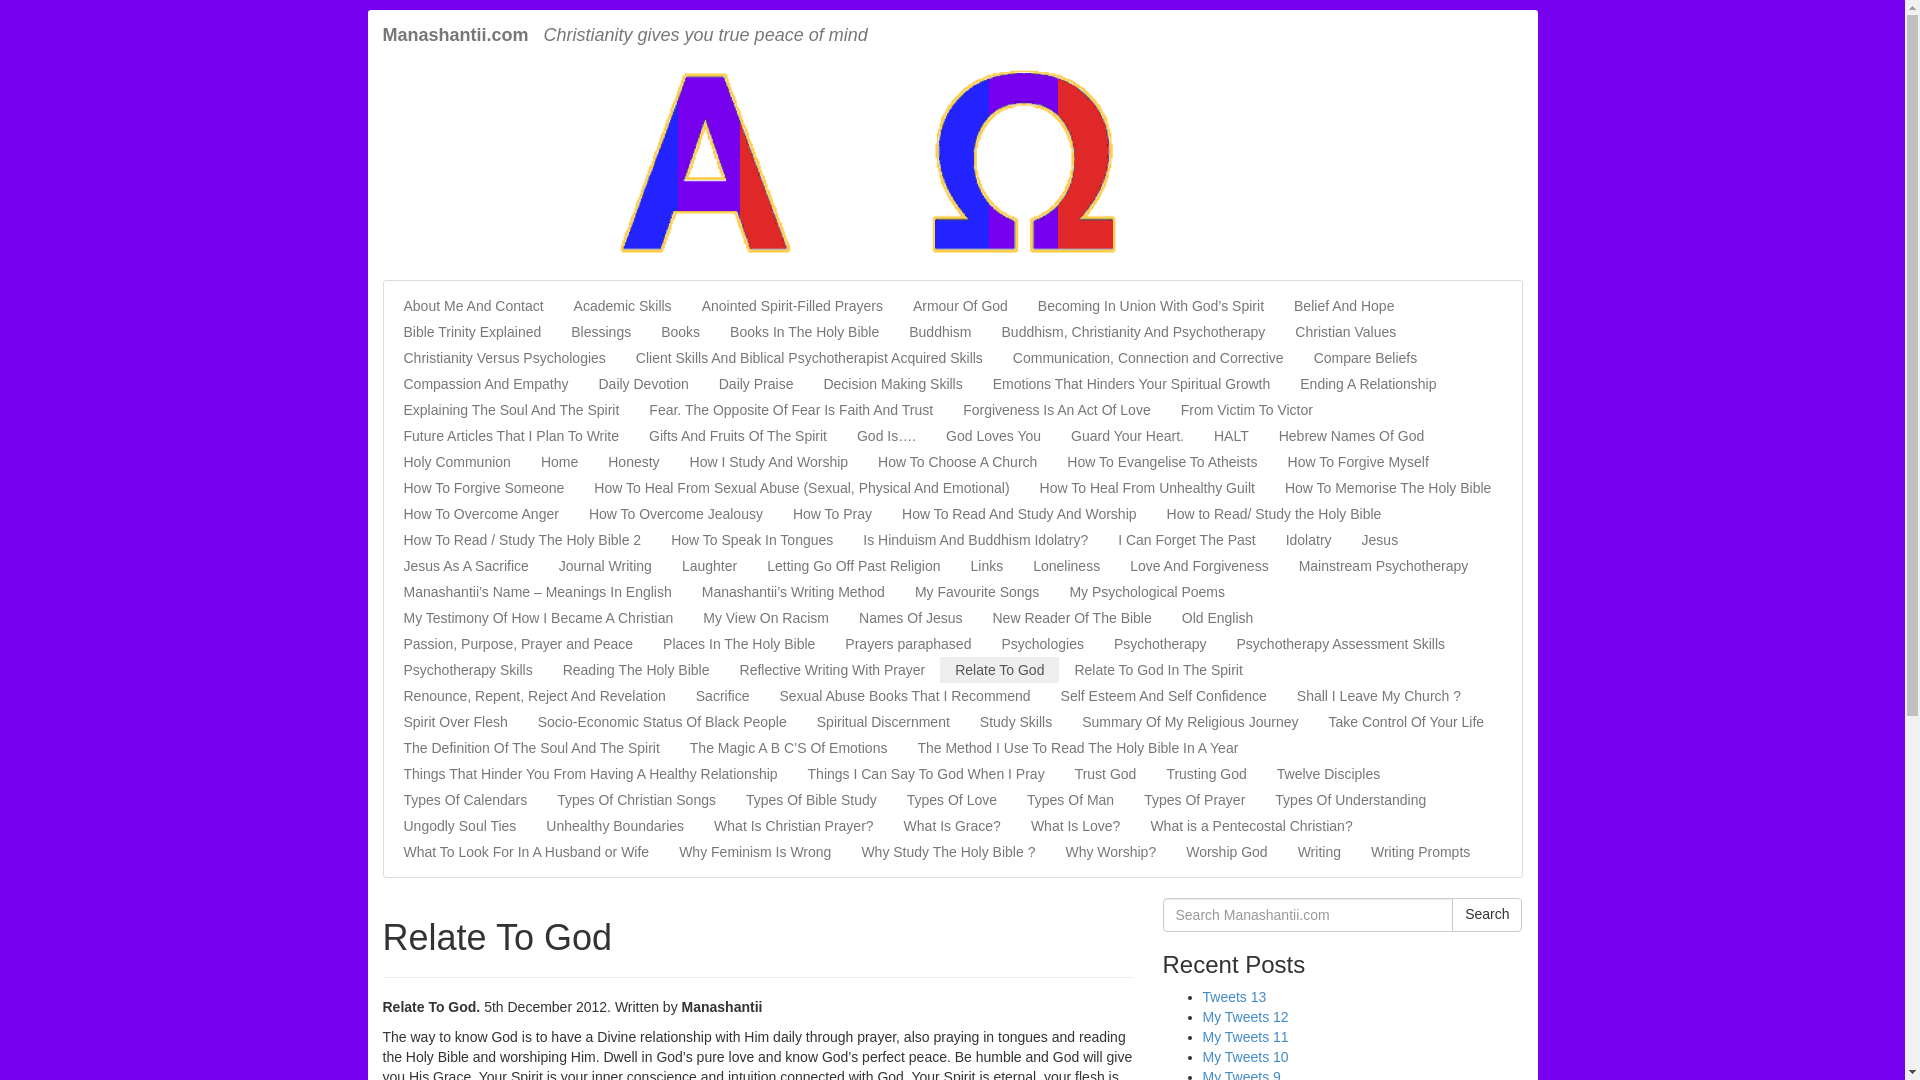 This screenshot has width=1920, height=1080. I want to click on Buddhism, Christianity And Psychotherapy, so click(1133, 331).